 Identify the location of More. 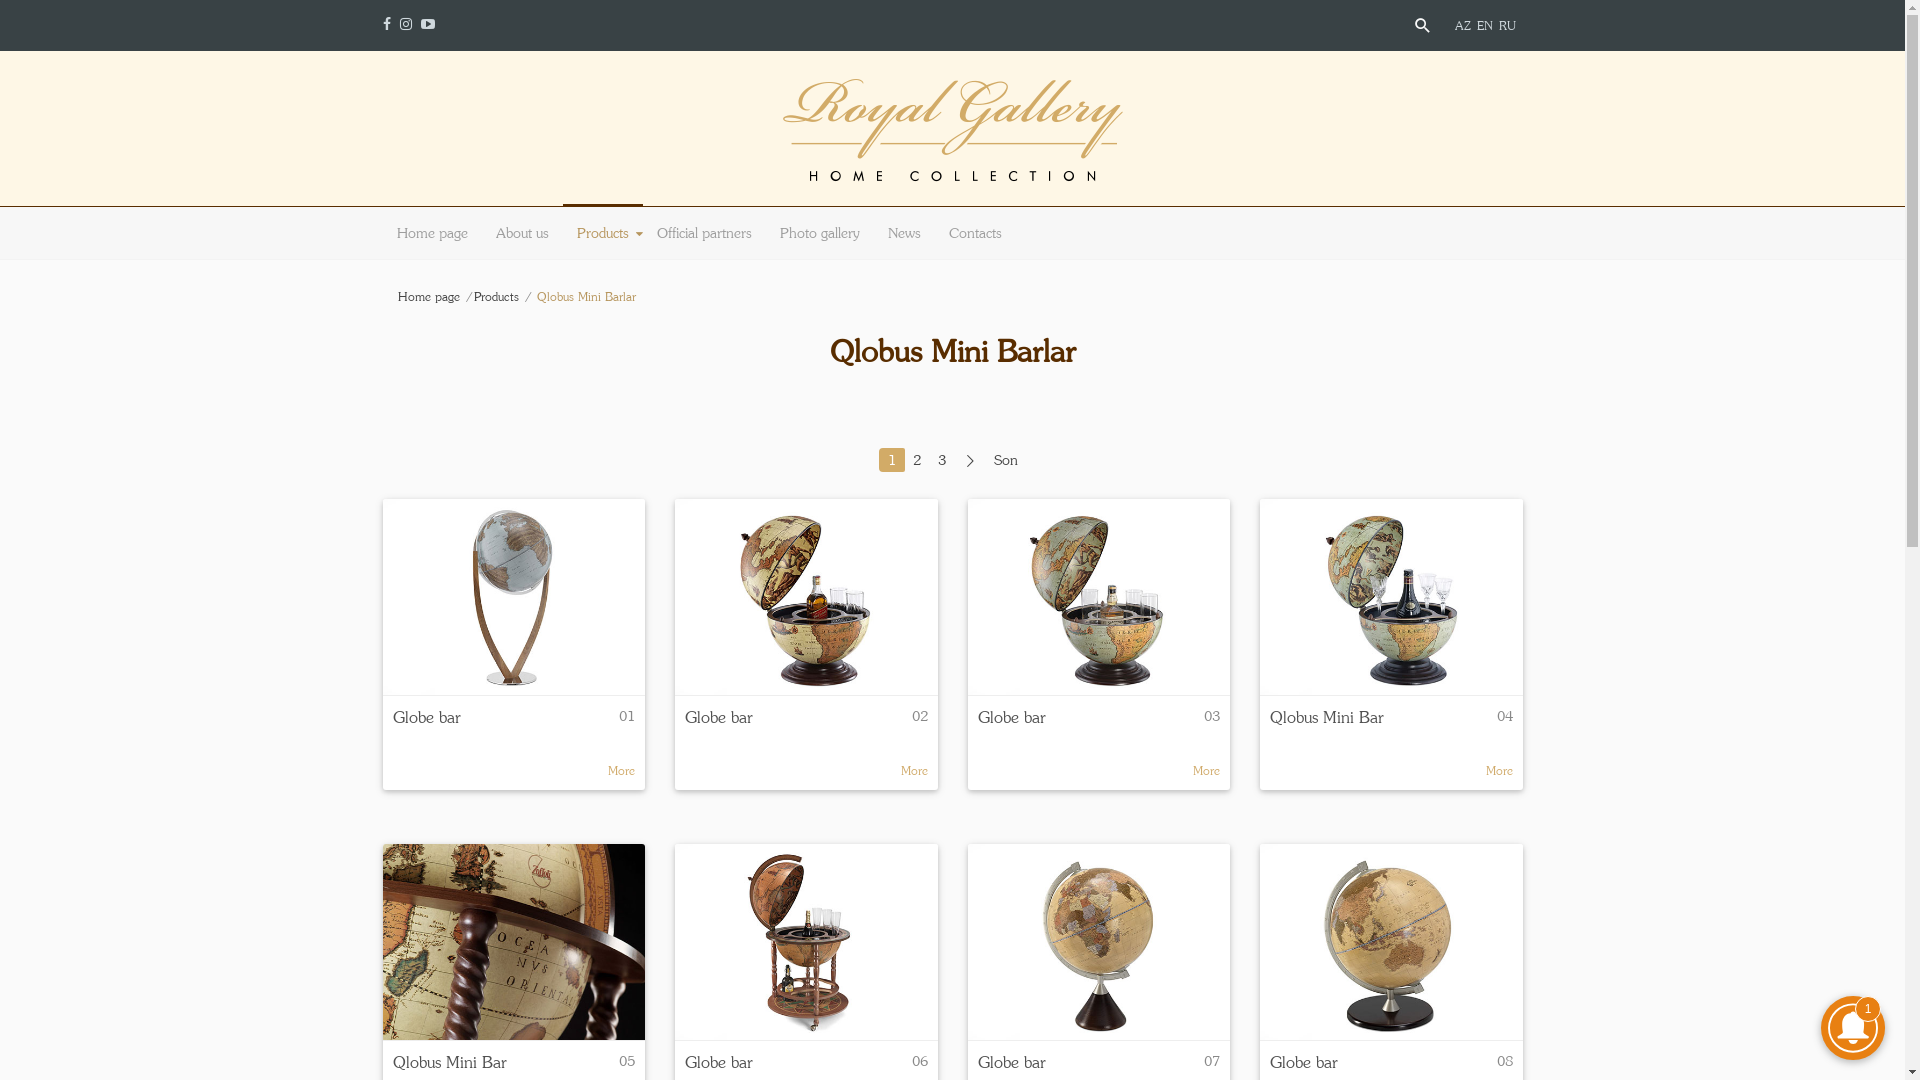
(1206, 770).